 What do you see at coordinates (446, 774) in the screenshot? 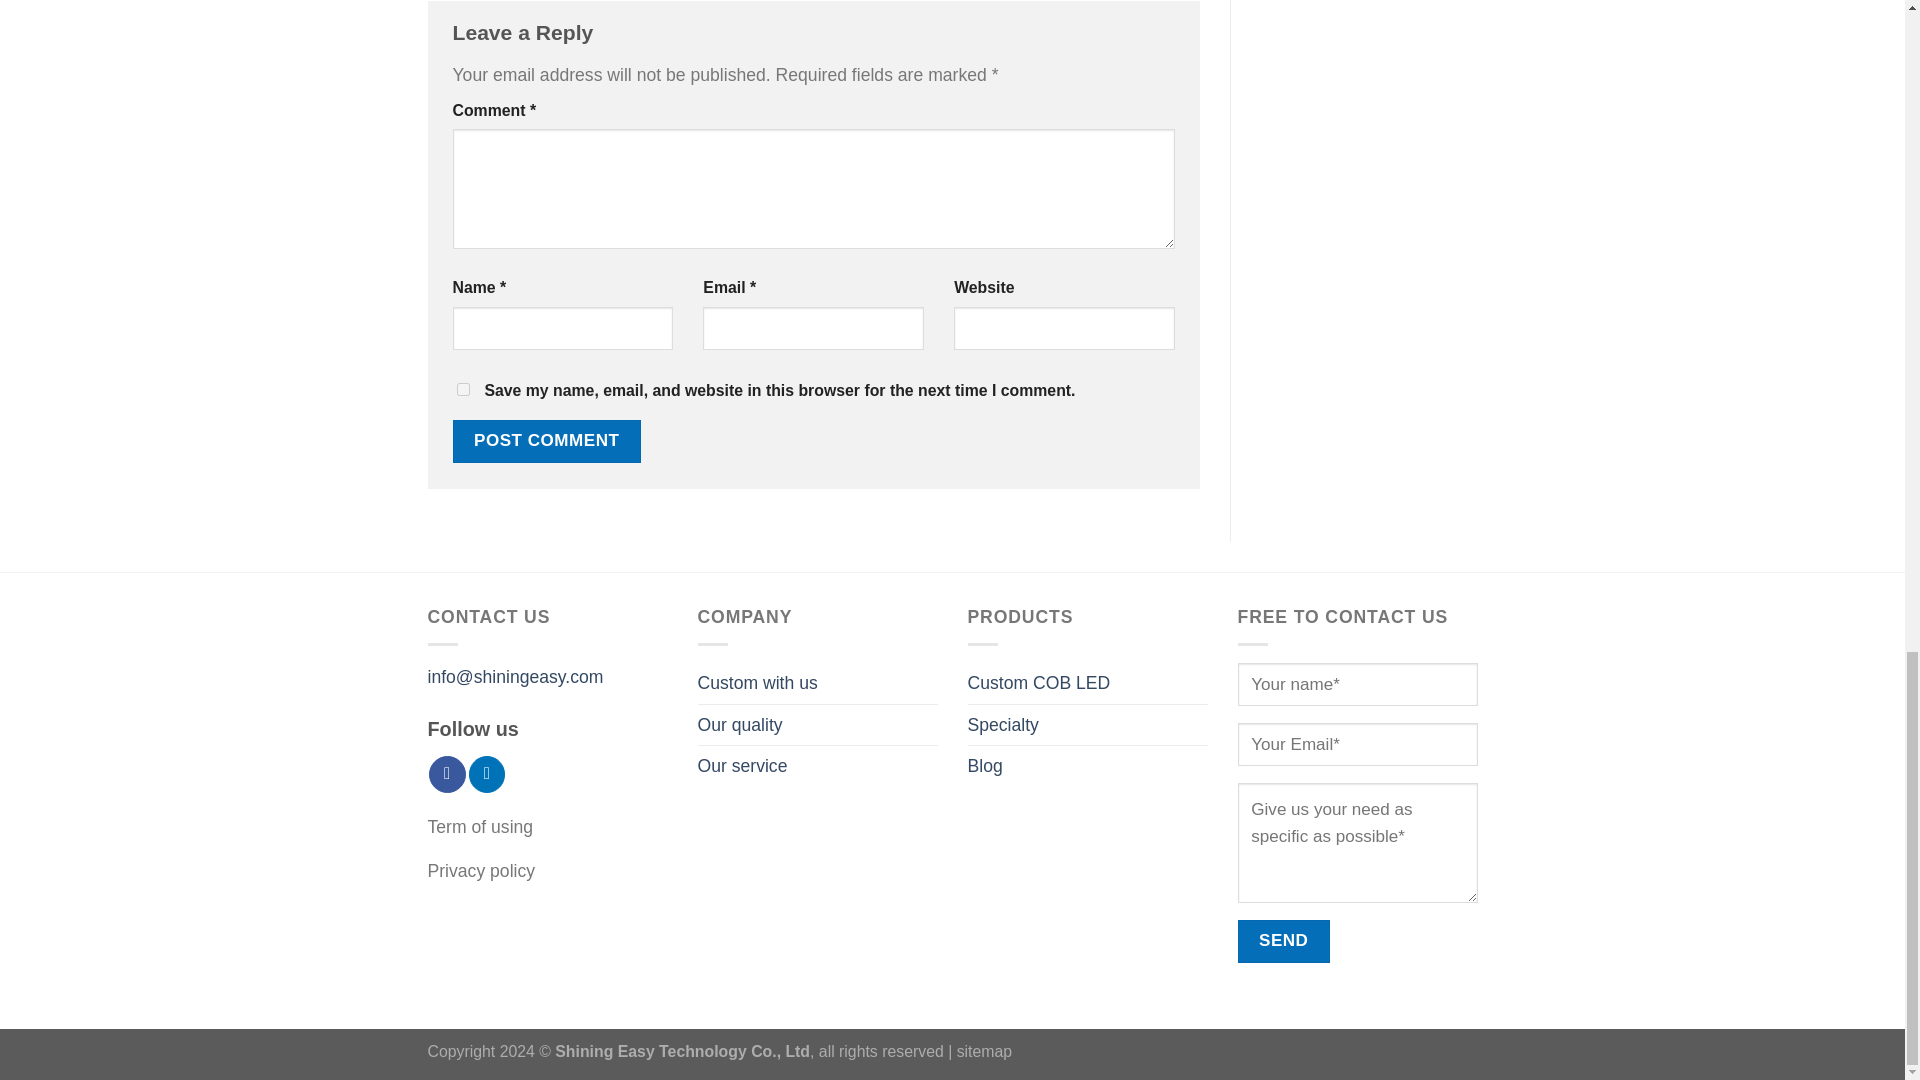
I see `Follow on Facebook` at bounding box center [446, 774].